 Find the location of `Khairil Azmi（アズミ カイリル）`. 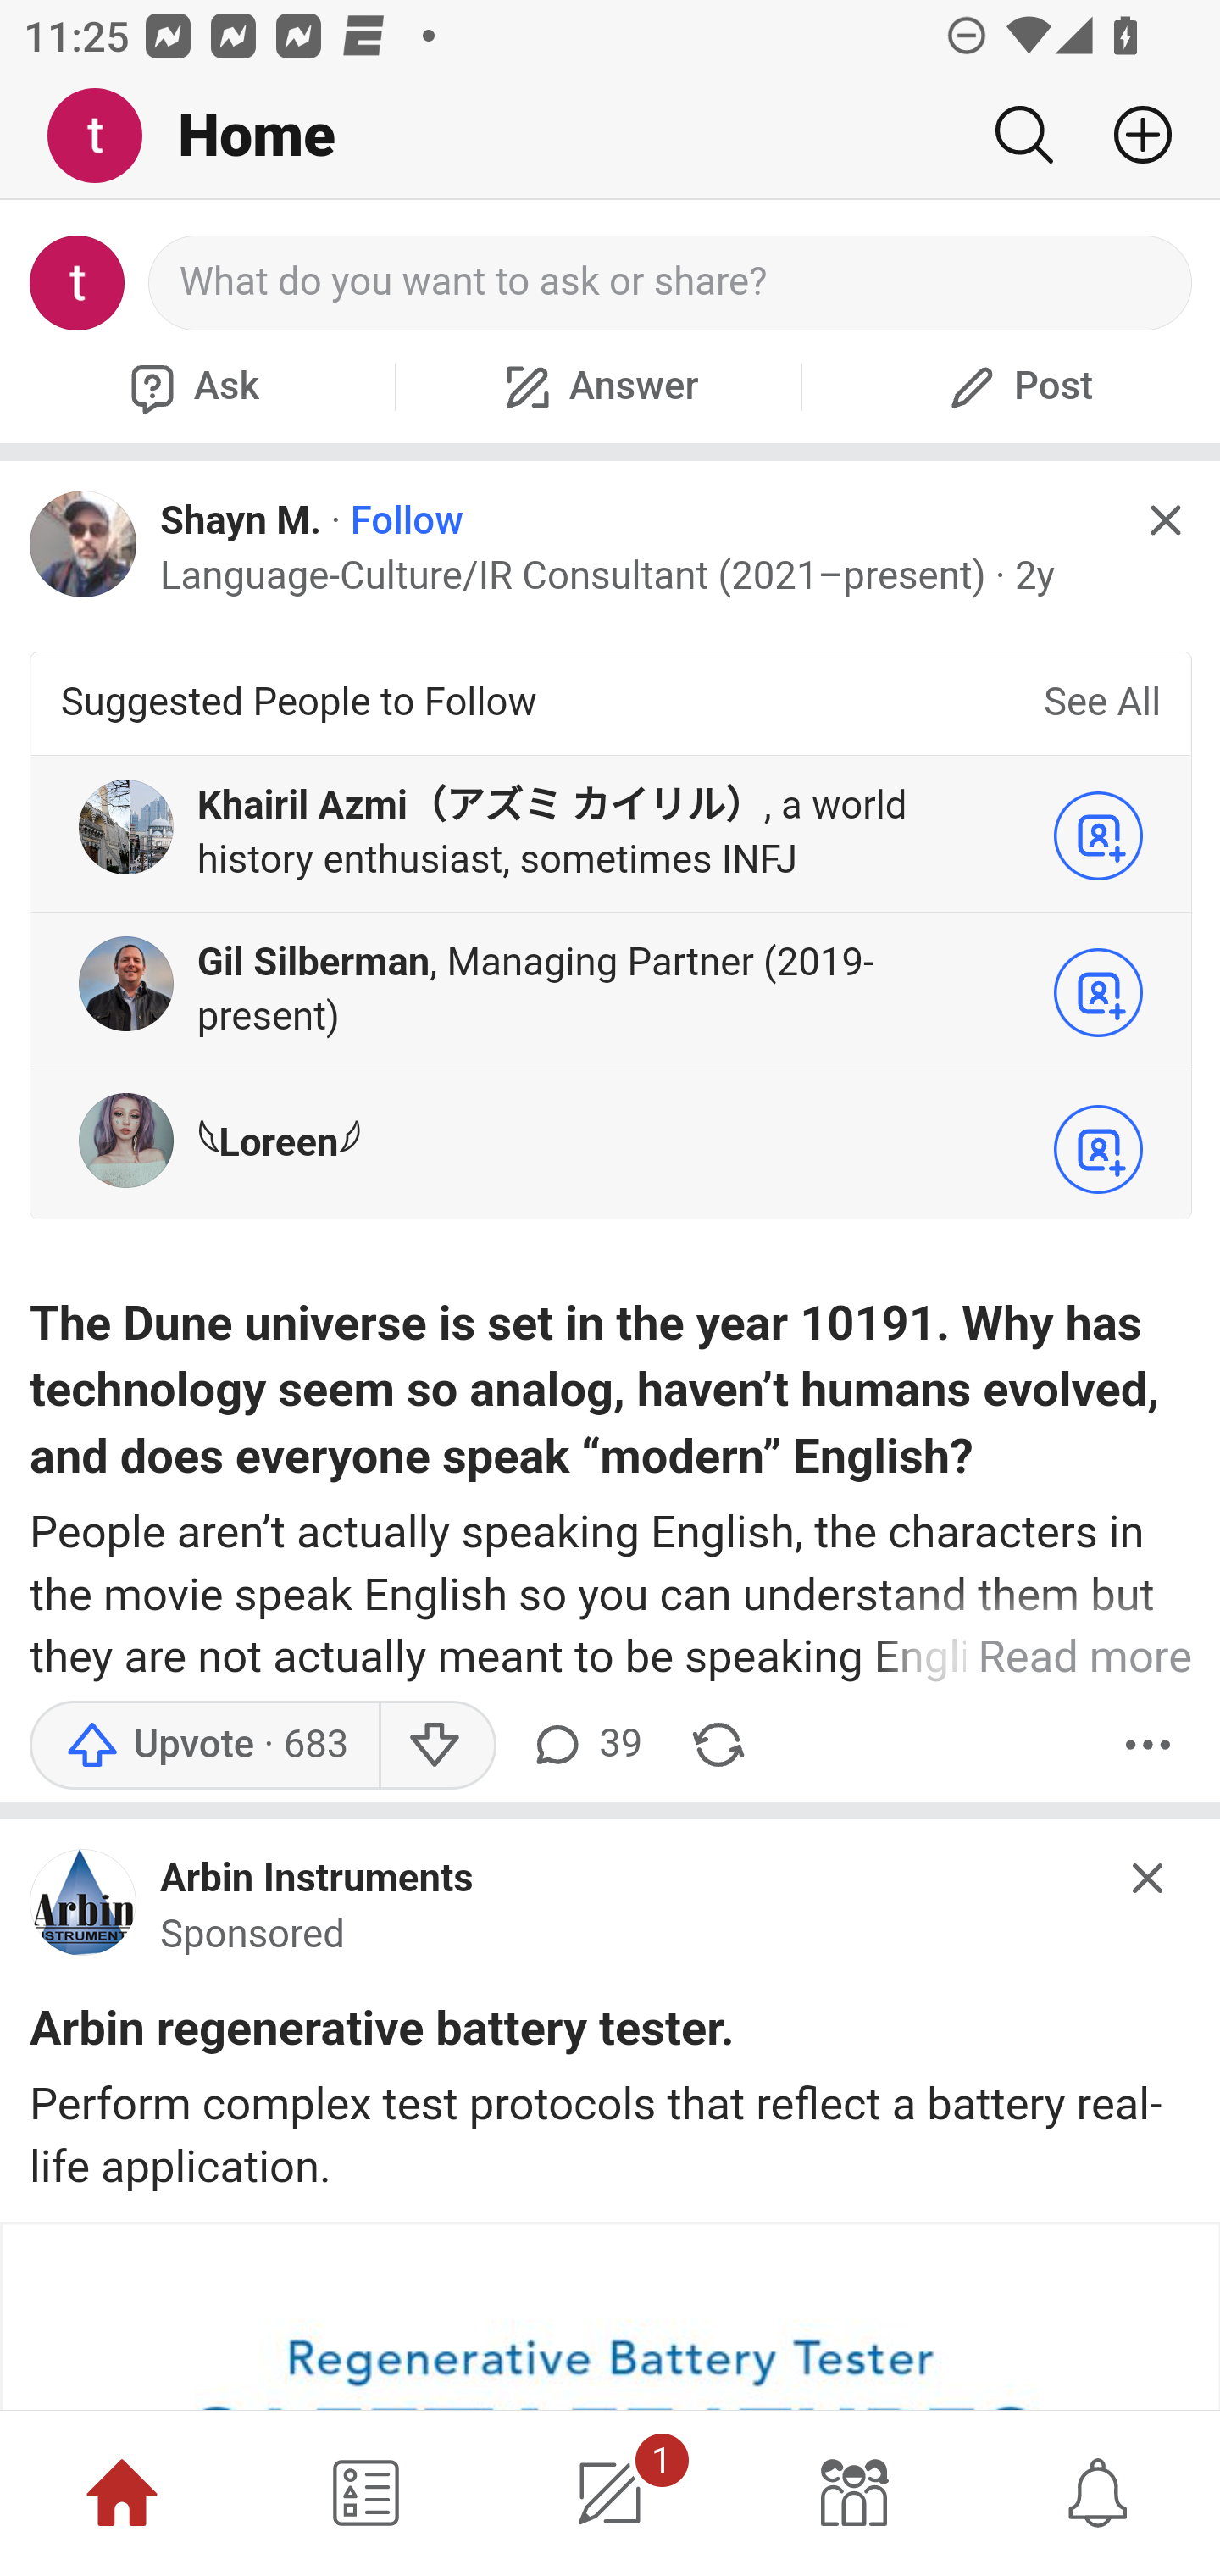

Khairil Azmi（アズミ カイリル） is located at coordinates (480, 806).